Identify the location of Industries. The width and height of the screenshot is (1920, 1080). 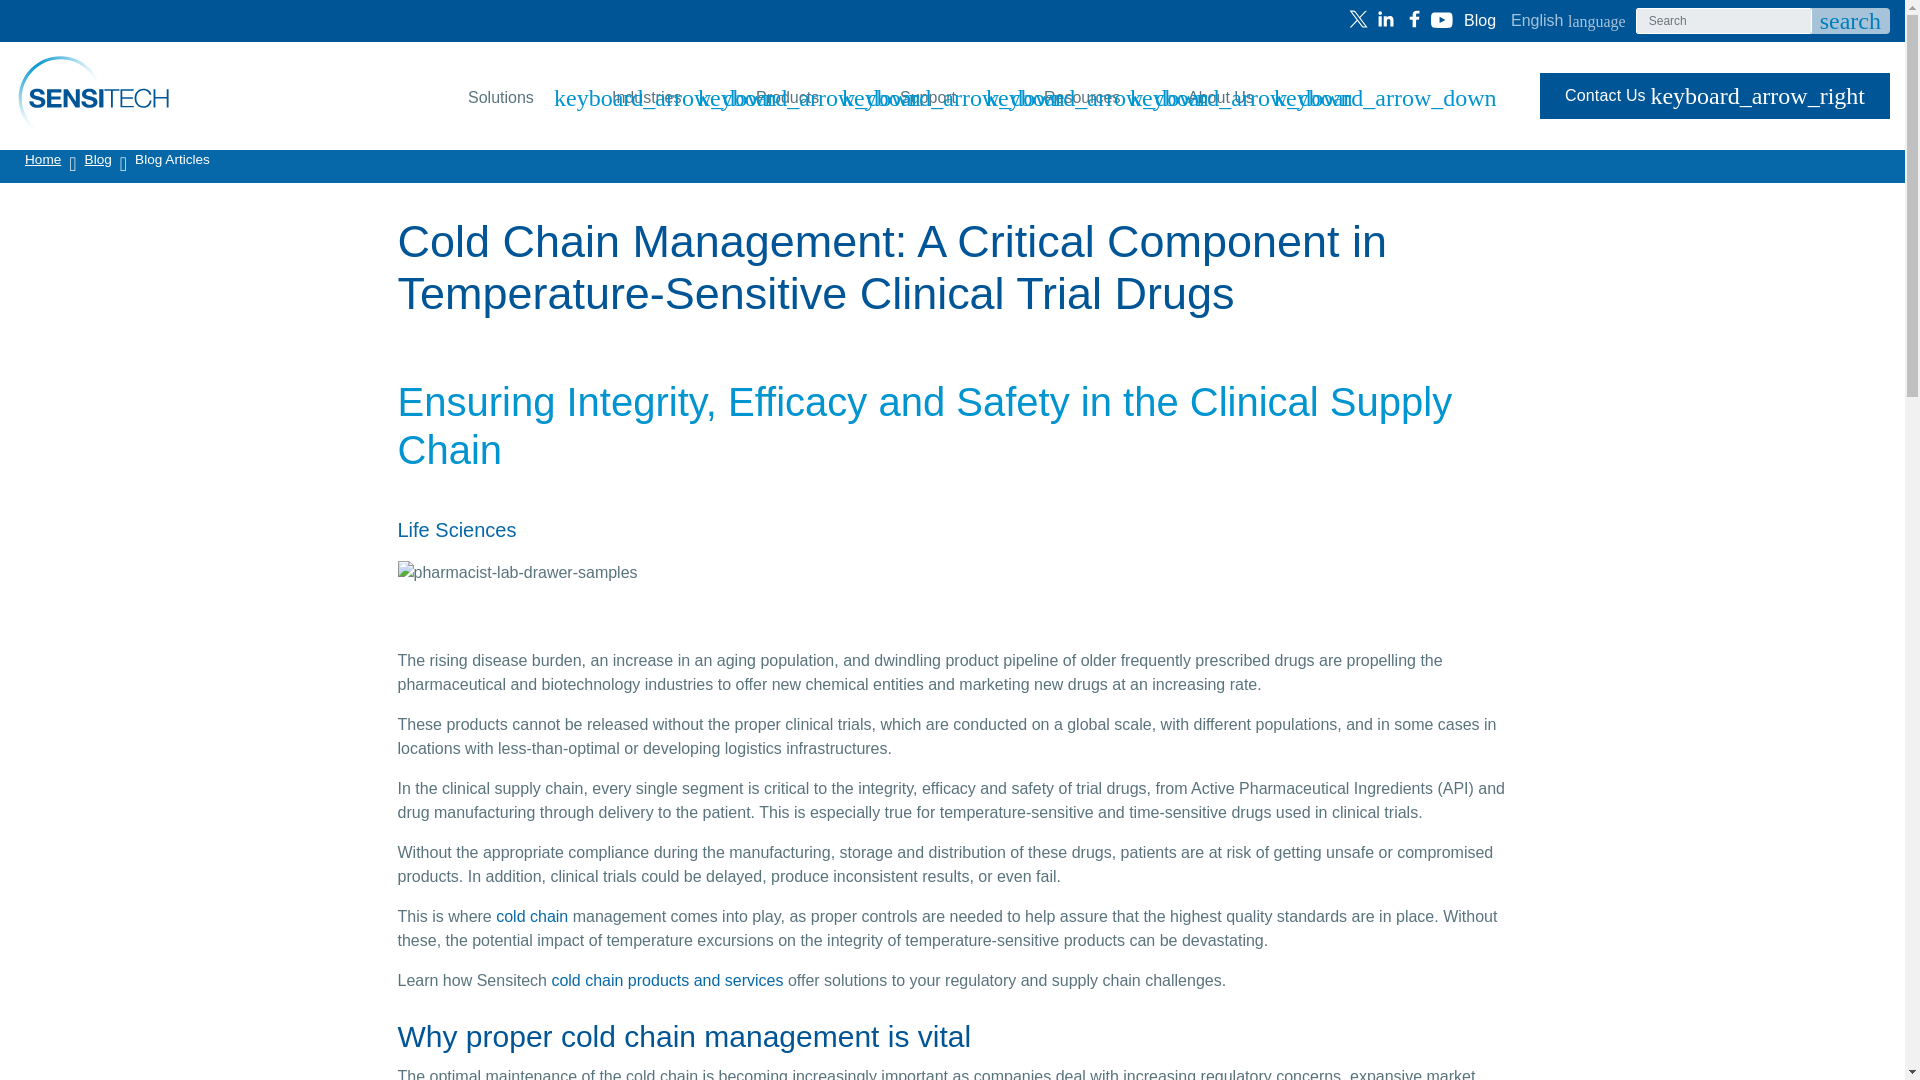
(520, 96).